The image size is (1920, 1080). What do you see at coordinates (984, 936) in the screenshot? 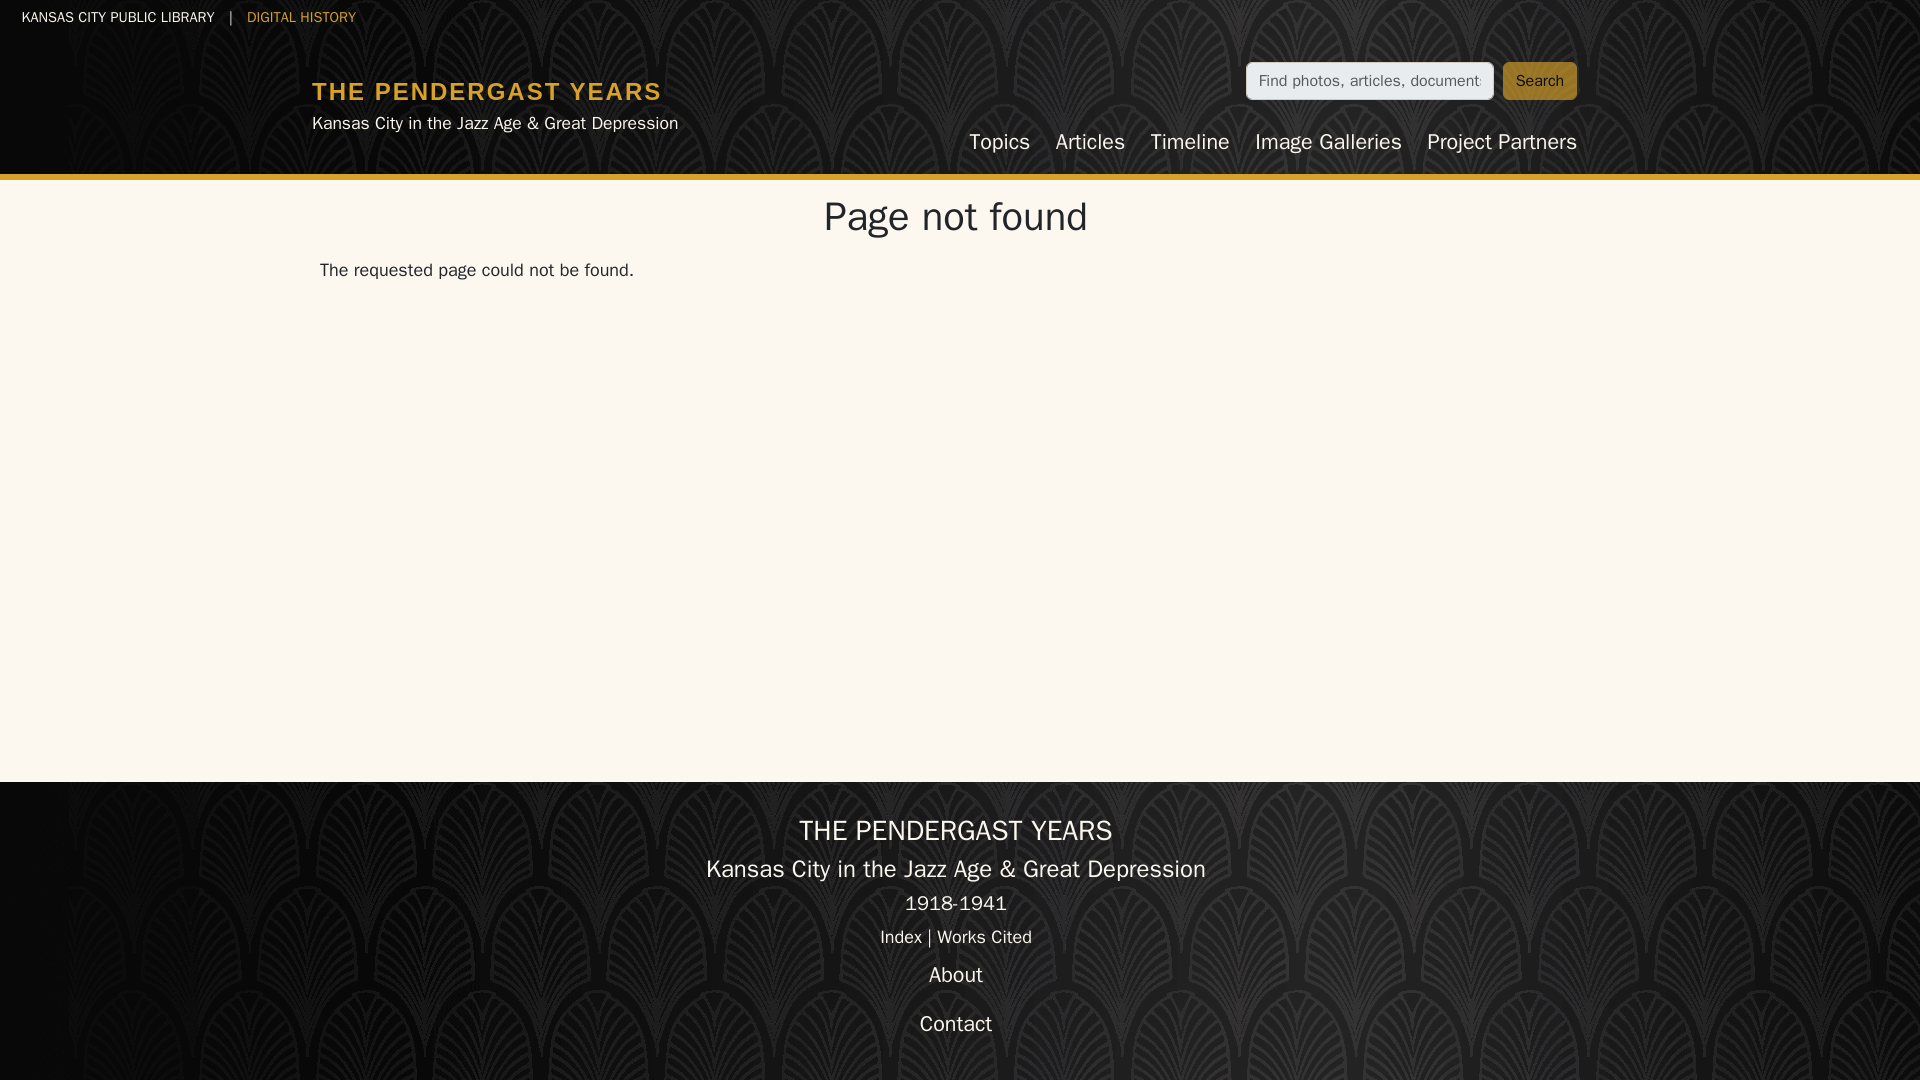
I see `Works Cited` at bounding box center [984, 936].